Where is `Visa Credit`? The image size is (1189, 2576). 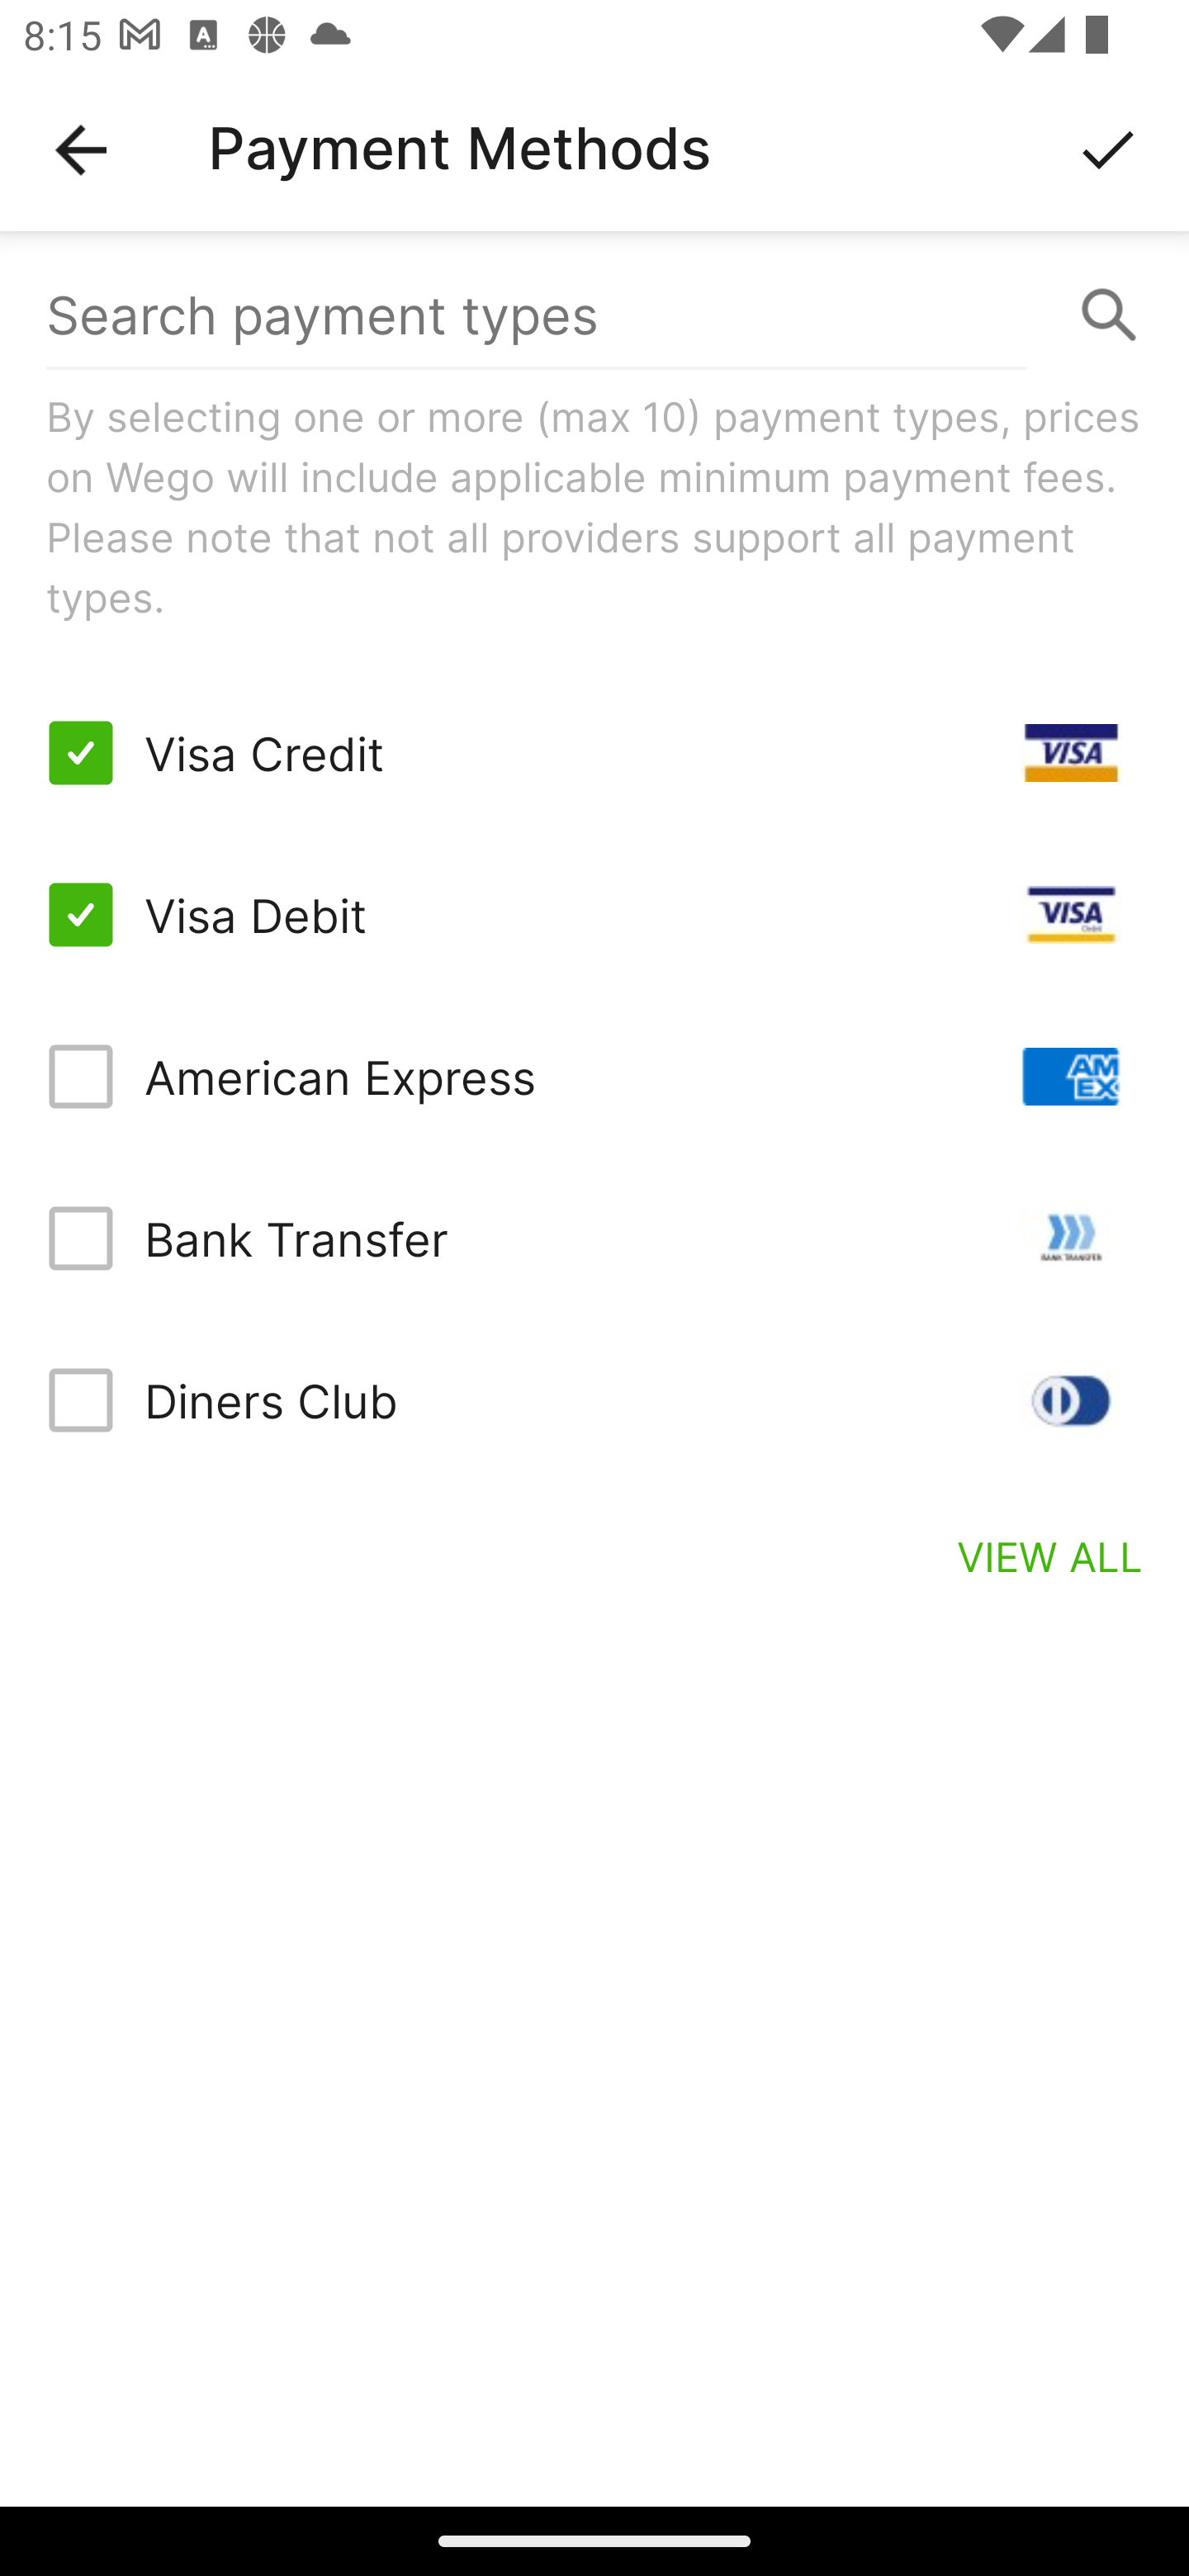 Visa Credit is located at coordinates (594, 753).